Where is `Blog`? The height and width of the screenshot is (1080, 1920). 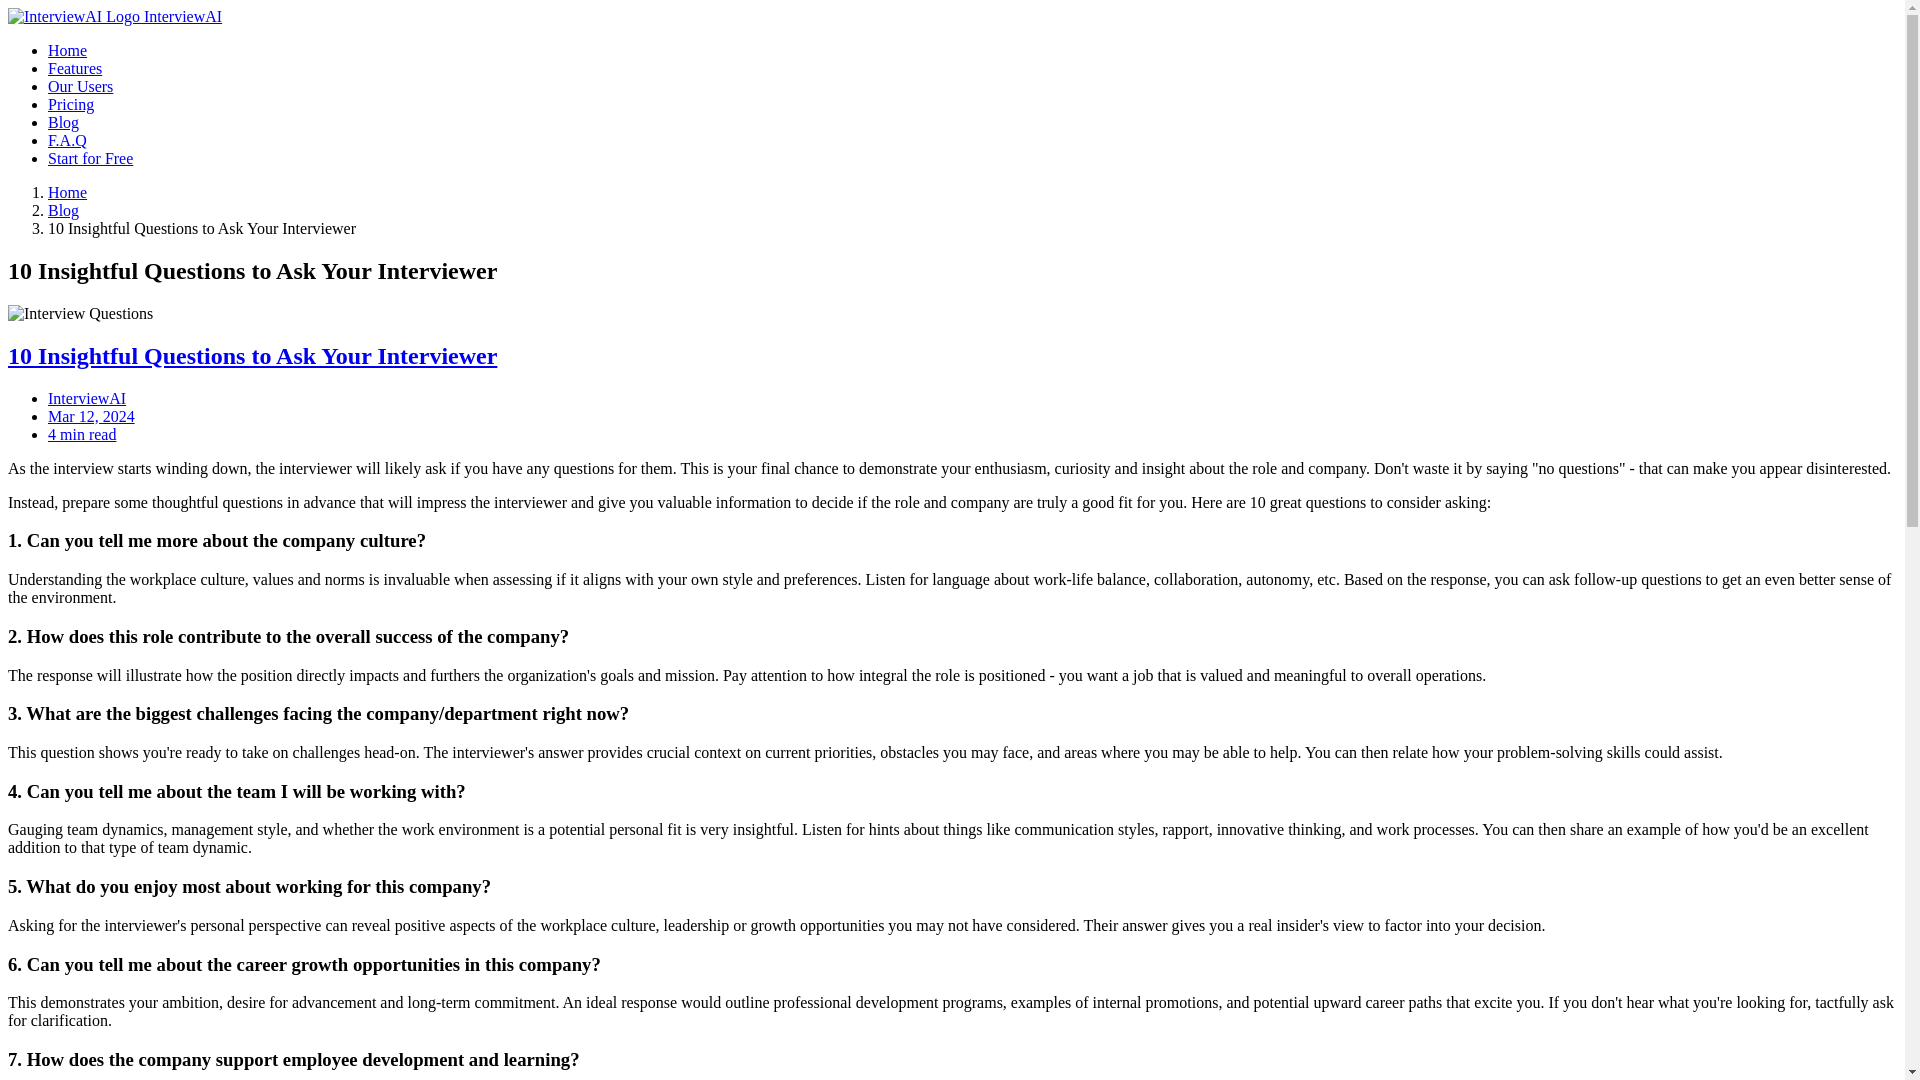 Blog is located at coordinates (63, 122).